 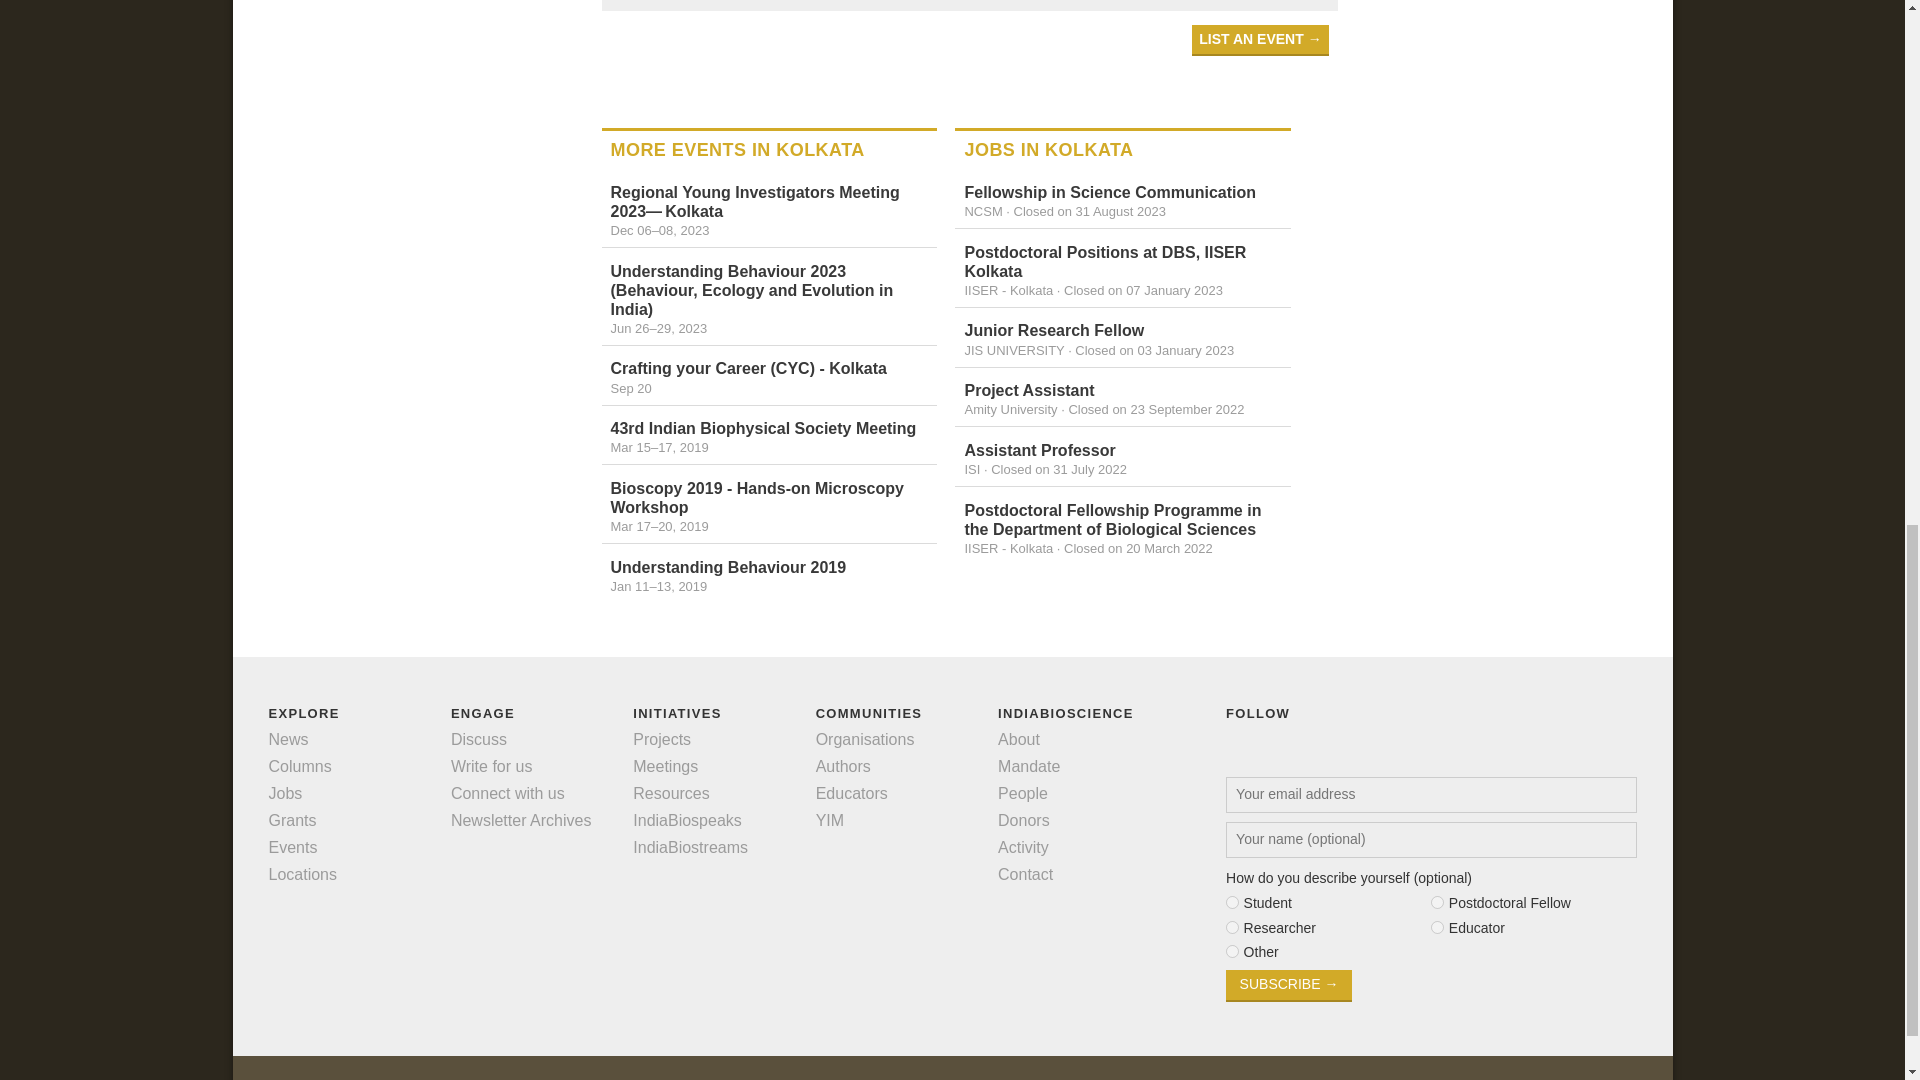 I want to click on Whatsapp, so click(x=1091, y=1).